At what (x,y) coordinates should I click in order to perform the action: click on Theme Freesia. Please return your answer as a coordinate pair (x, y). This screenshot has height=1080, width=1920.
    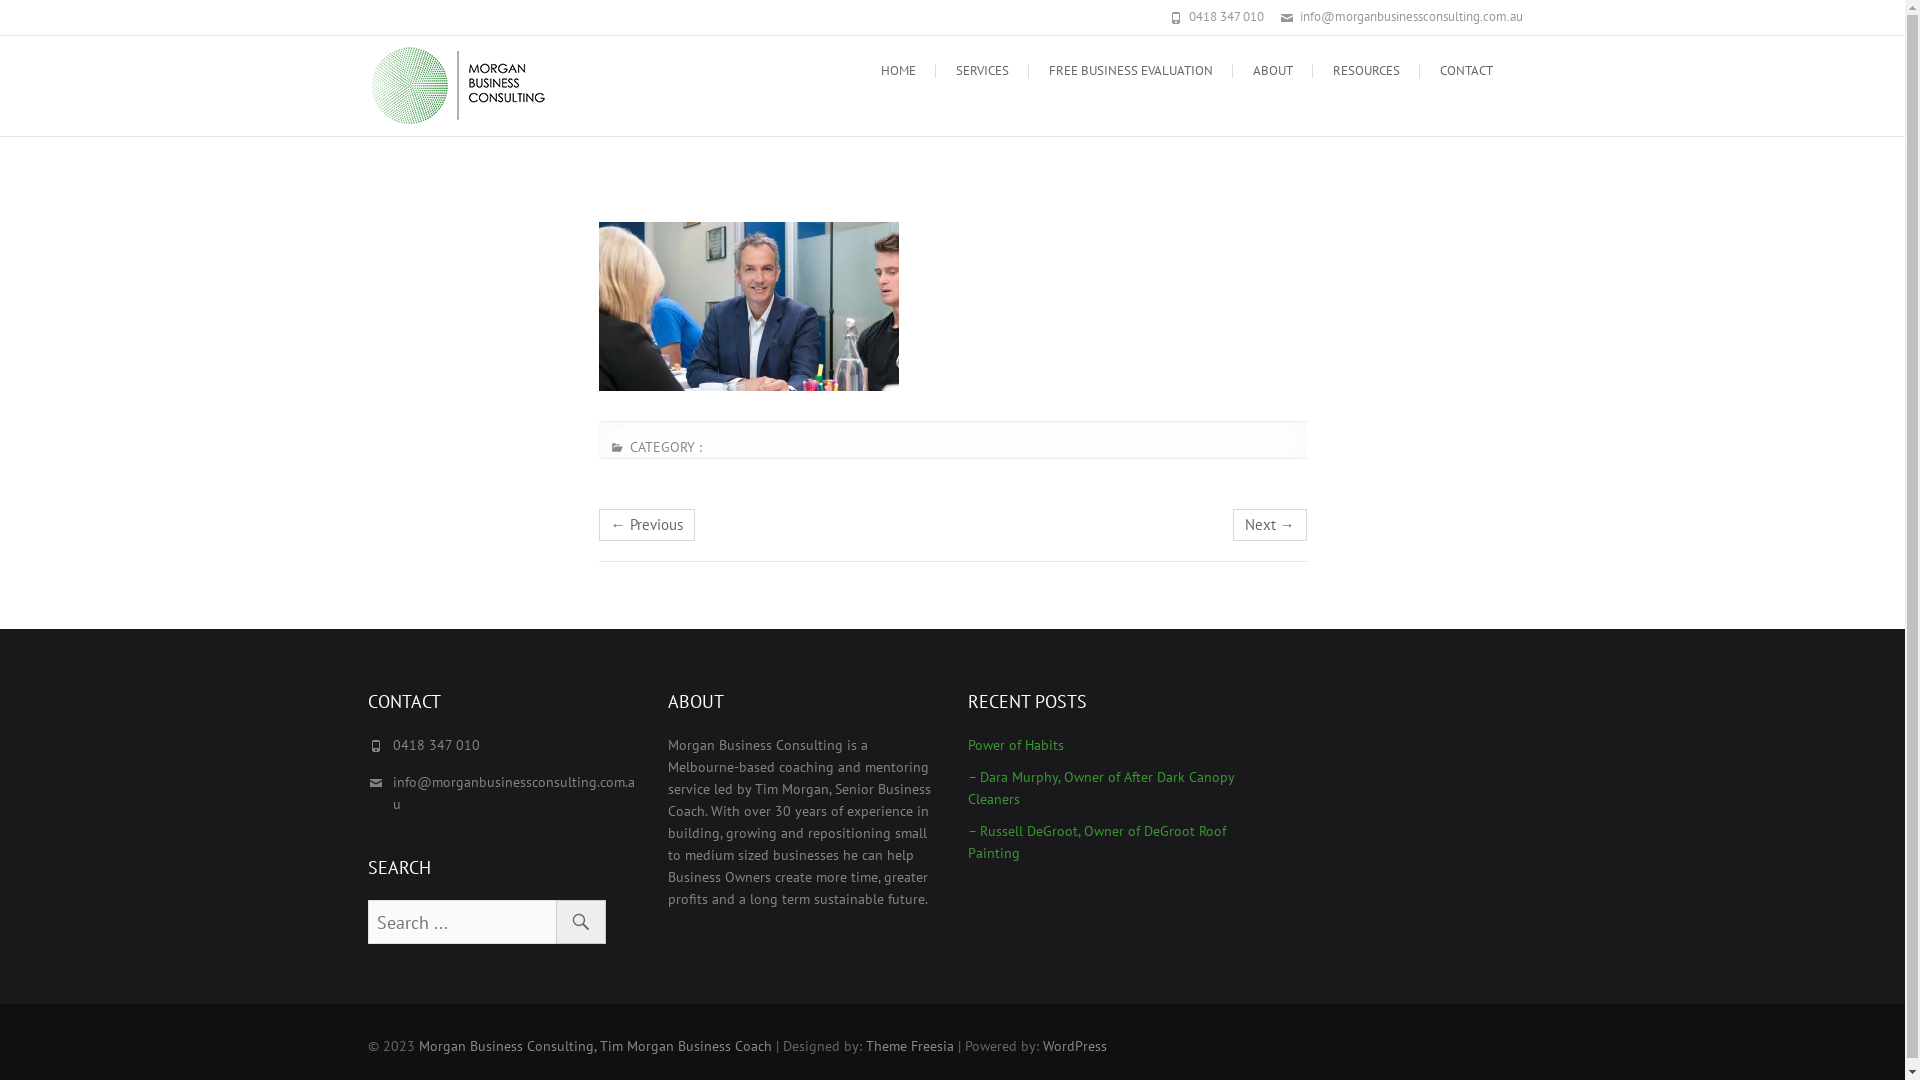
    Looking at the image, I should click on (910, 1046).